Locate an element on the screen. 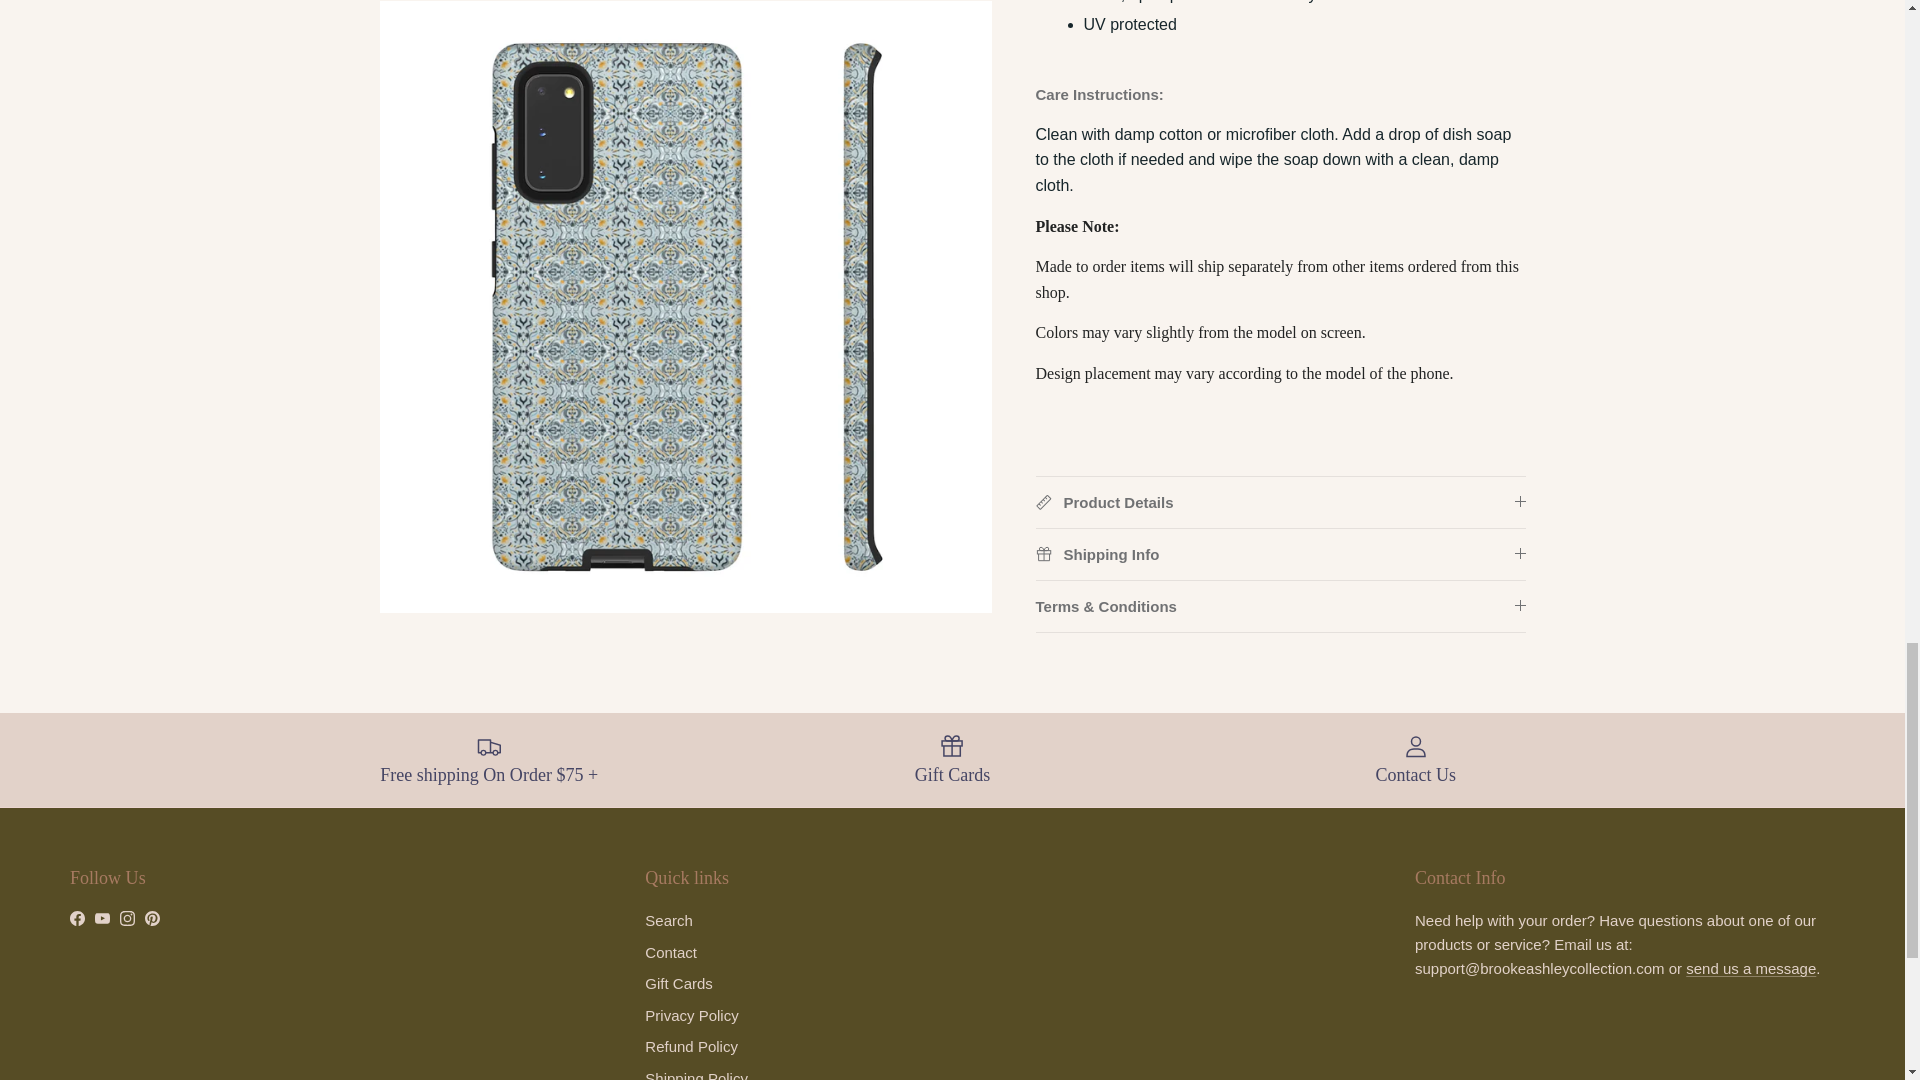 The height and width of the screenshot is (1080, 1920). Brooke Ashley Collection  on Instagram is located at coordinates (126, 918).